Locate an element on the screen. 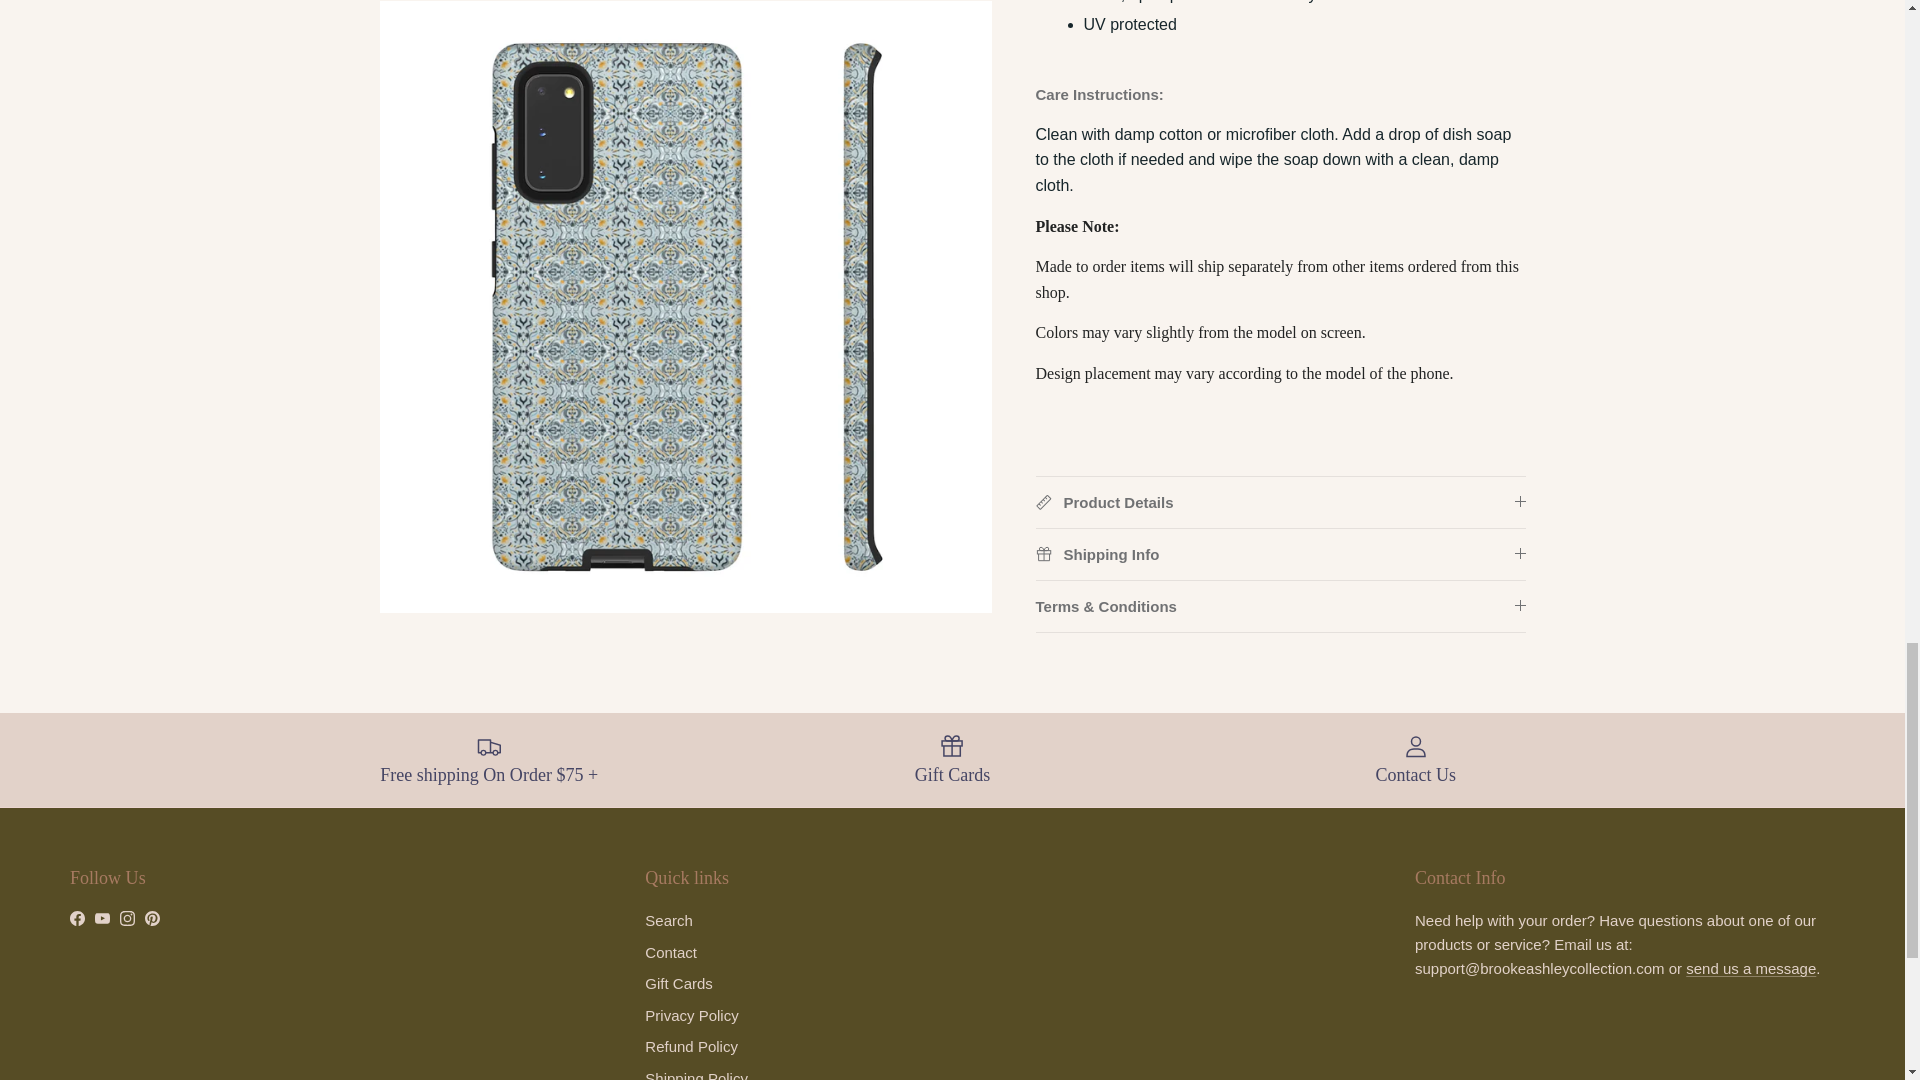 The height and width of the screenshot is (1080, 1920). Brooke Ashley Collection  on Instagram is located at coordinates (126, 918).